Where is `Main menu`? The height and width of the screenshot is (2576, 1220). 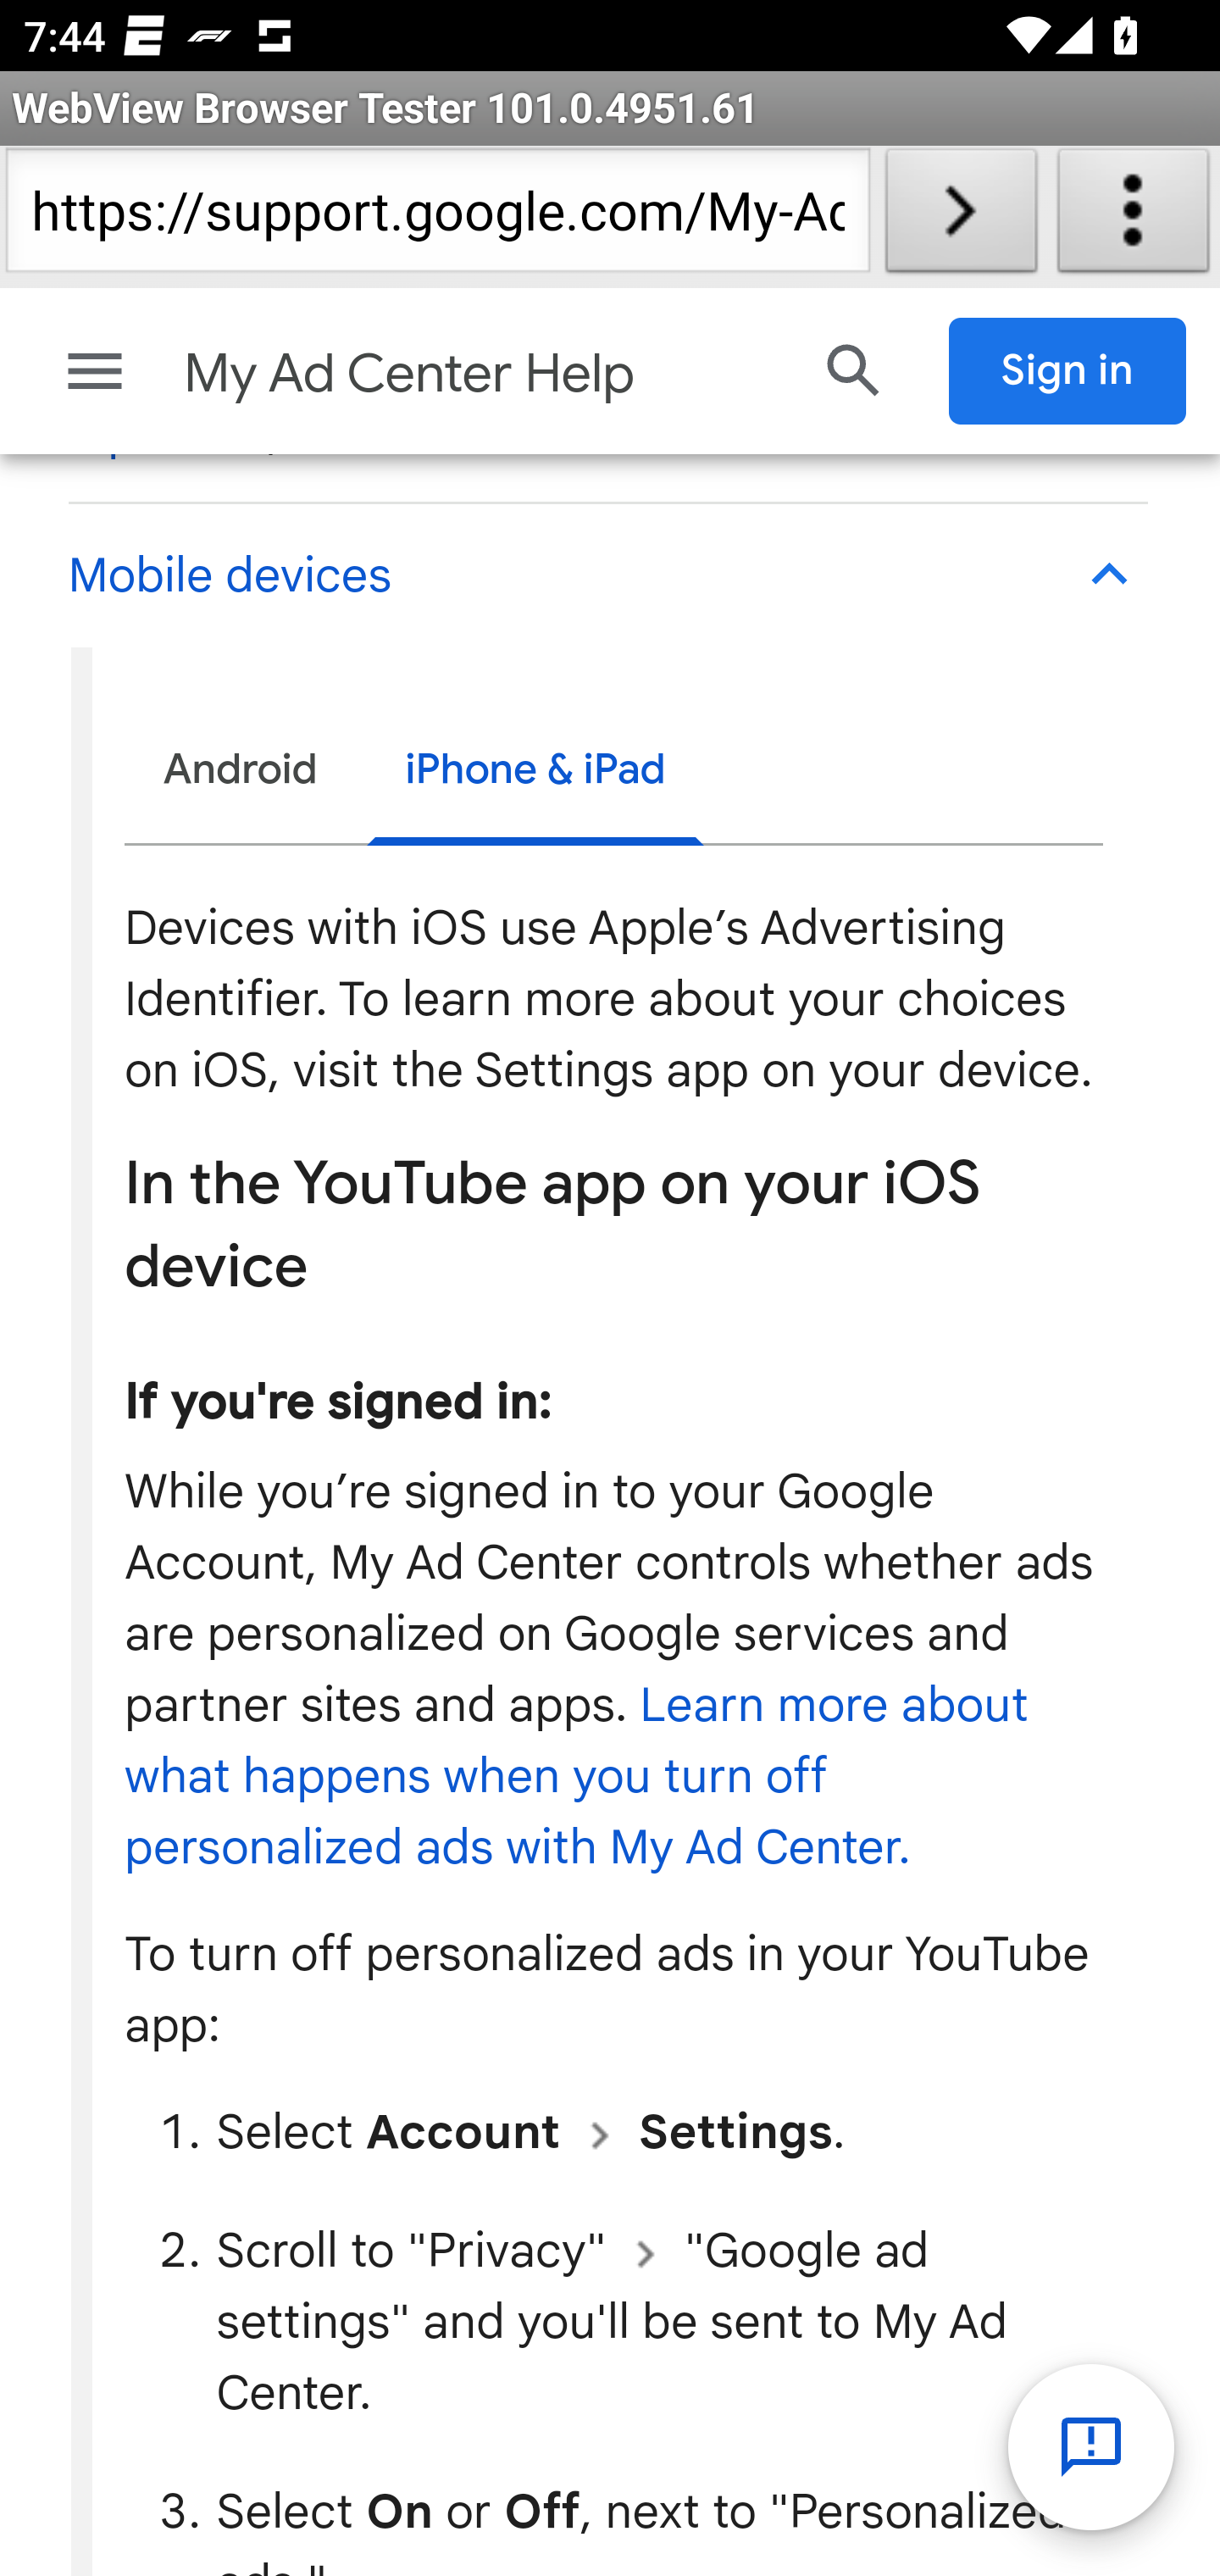
Main menu is located at coordinates (95, 370).